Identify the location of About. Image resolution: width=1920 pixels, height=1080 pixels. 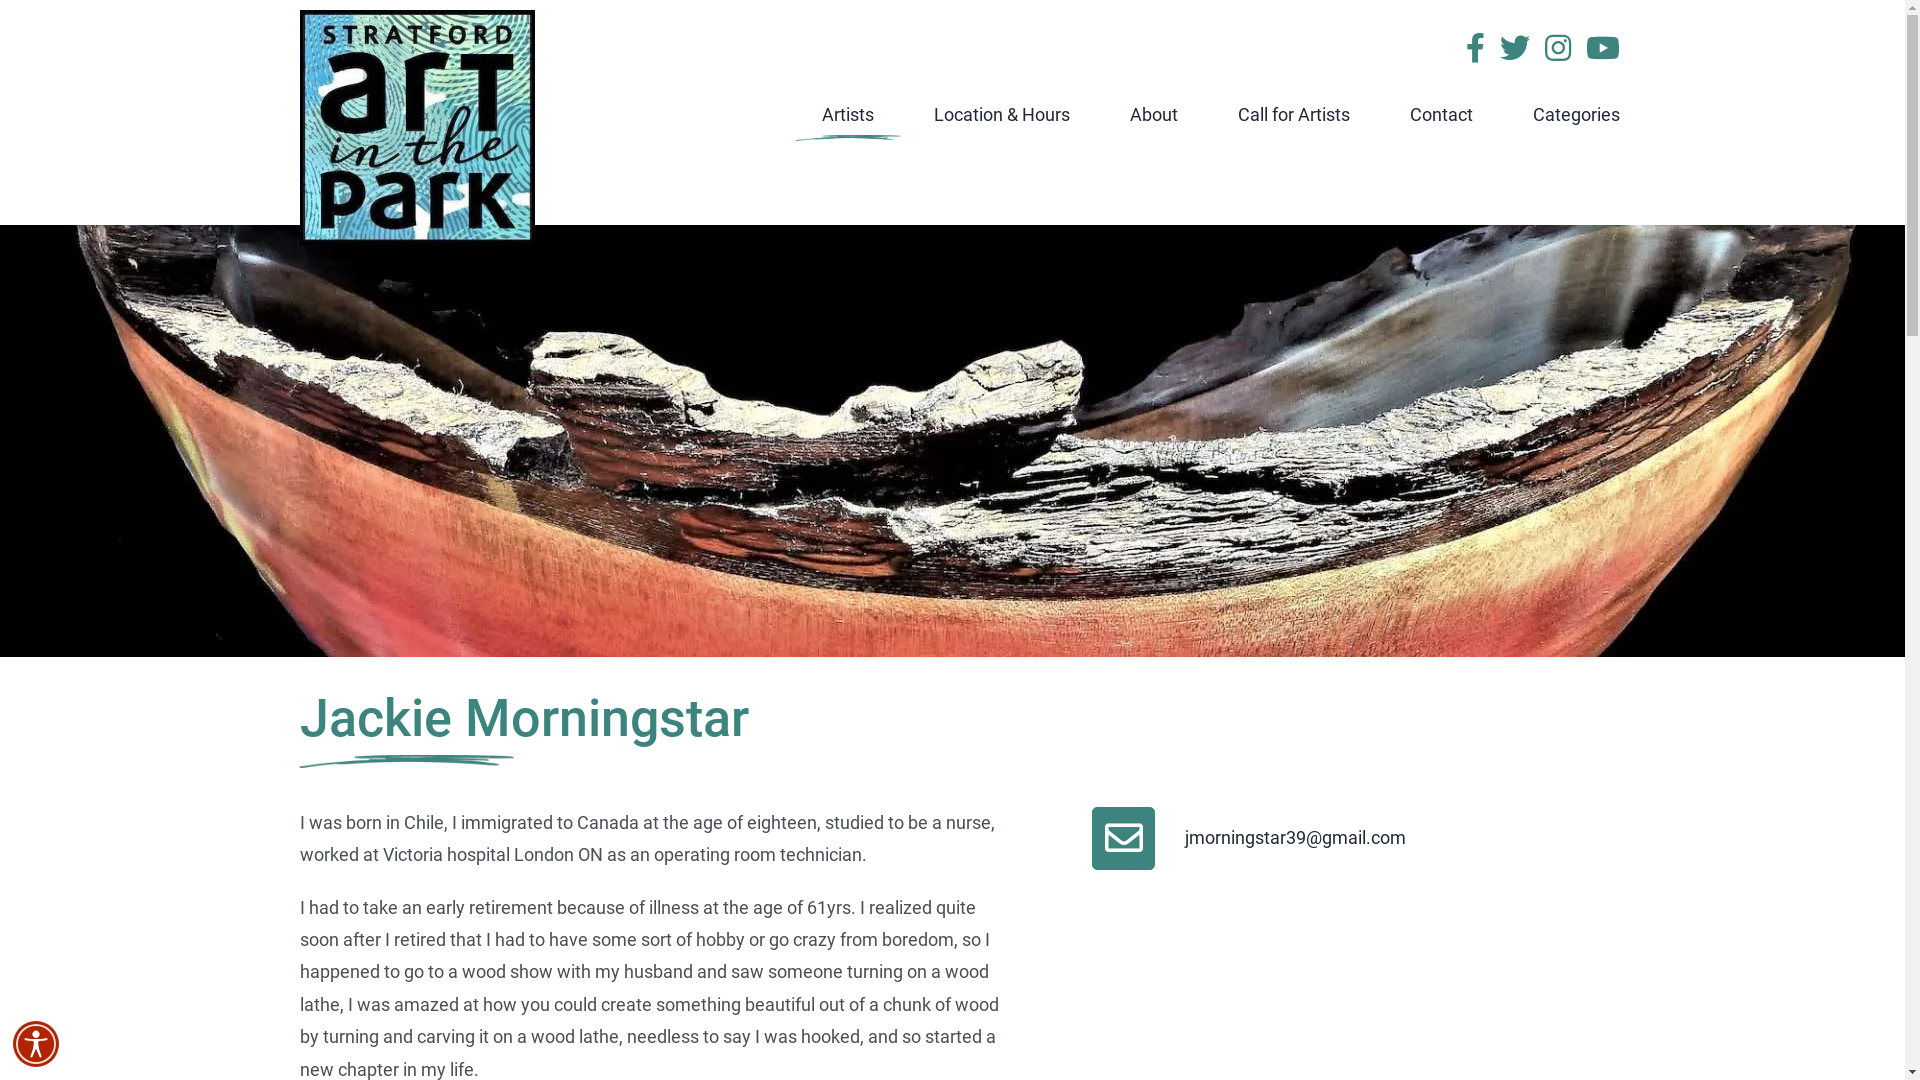
(1154, 114).